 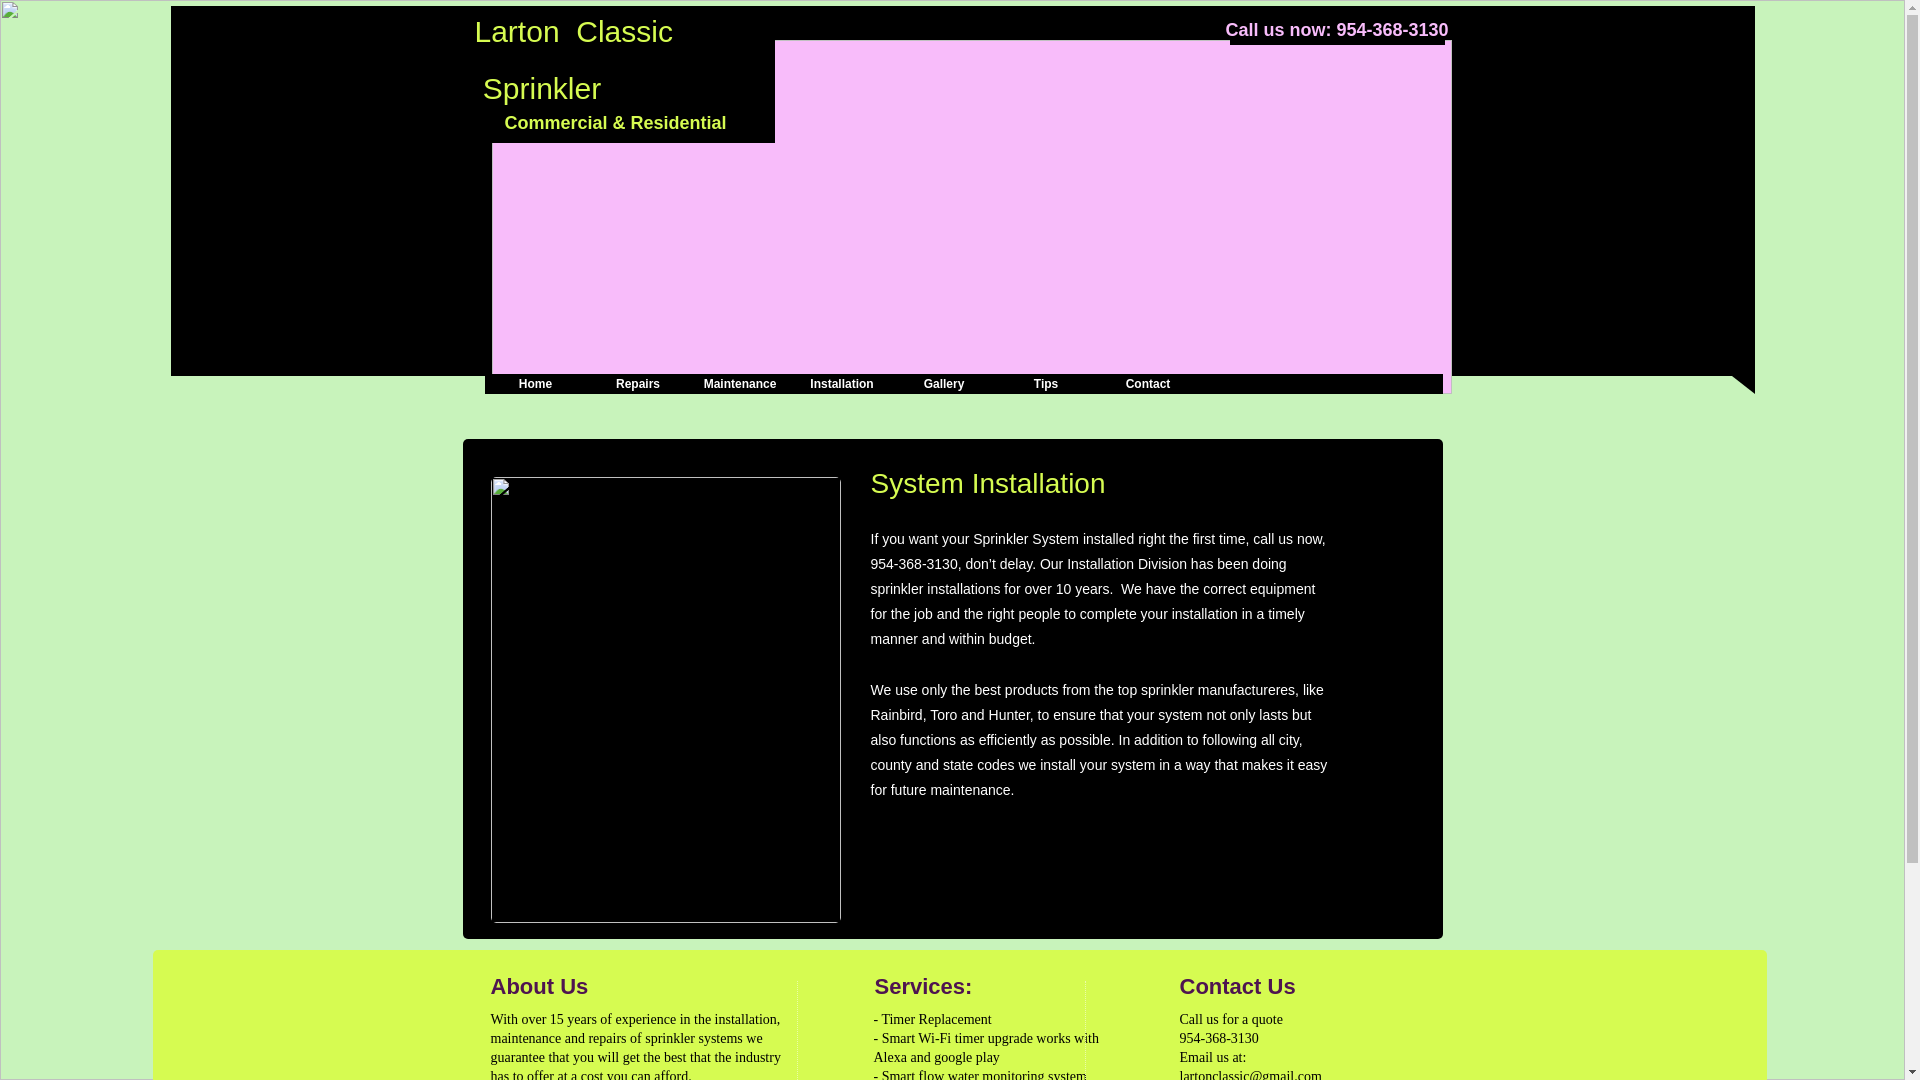 I want to click on Contact, so click(x=1147, y=384).